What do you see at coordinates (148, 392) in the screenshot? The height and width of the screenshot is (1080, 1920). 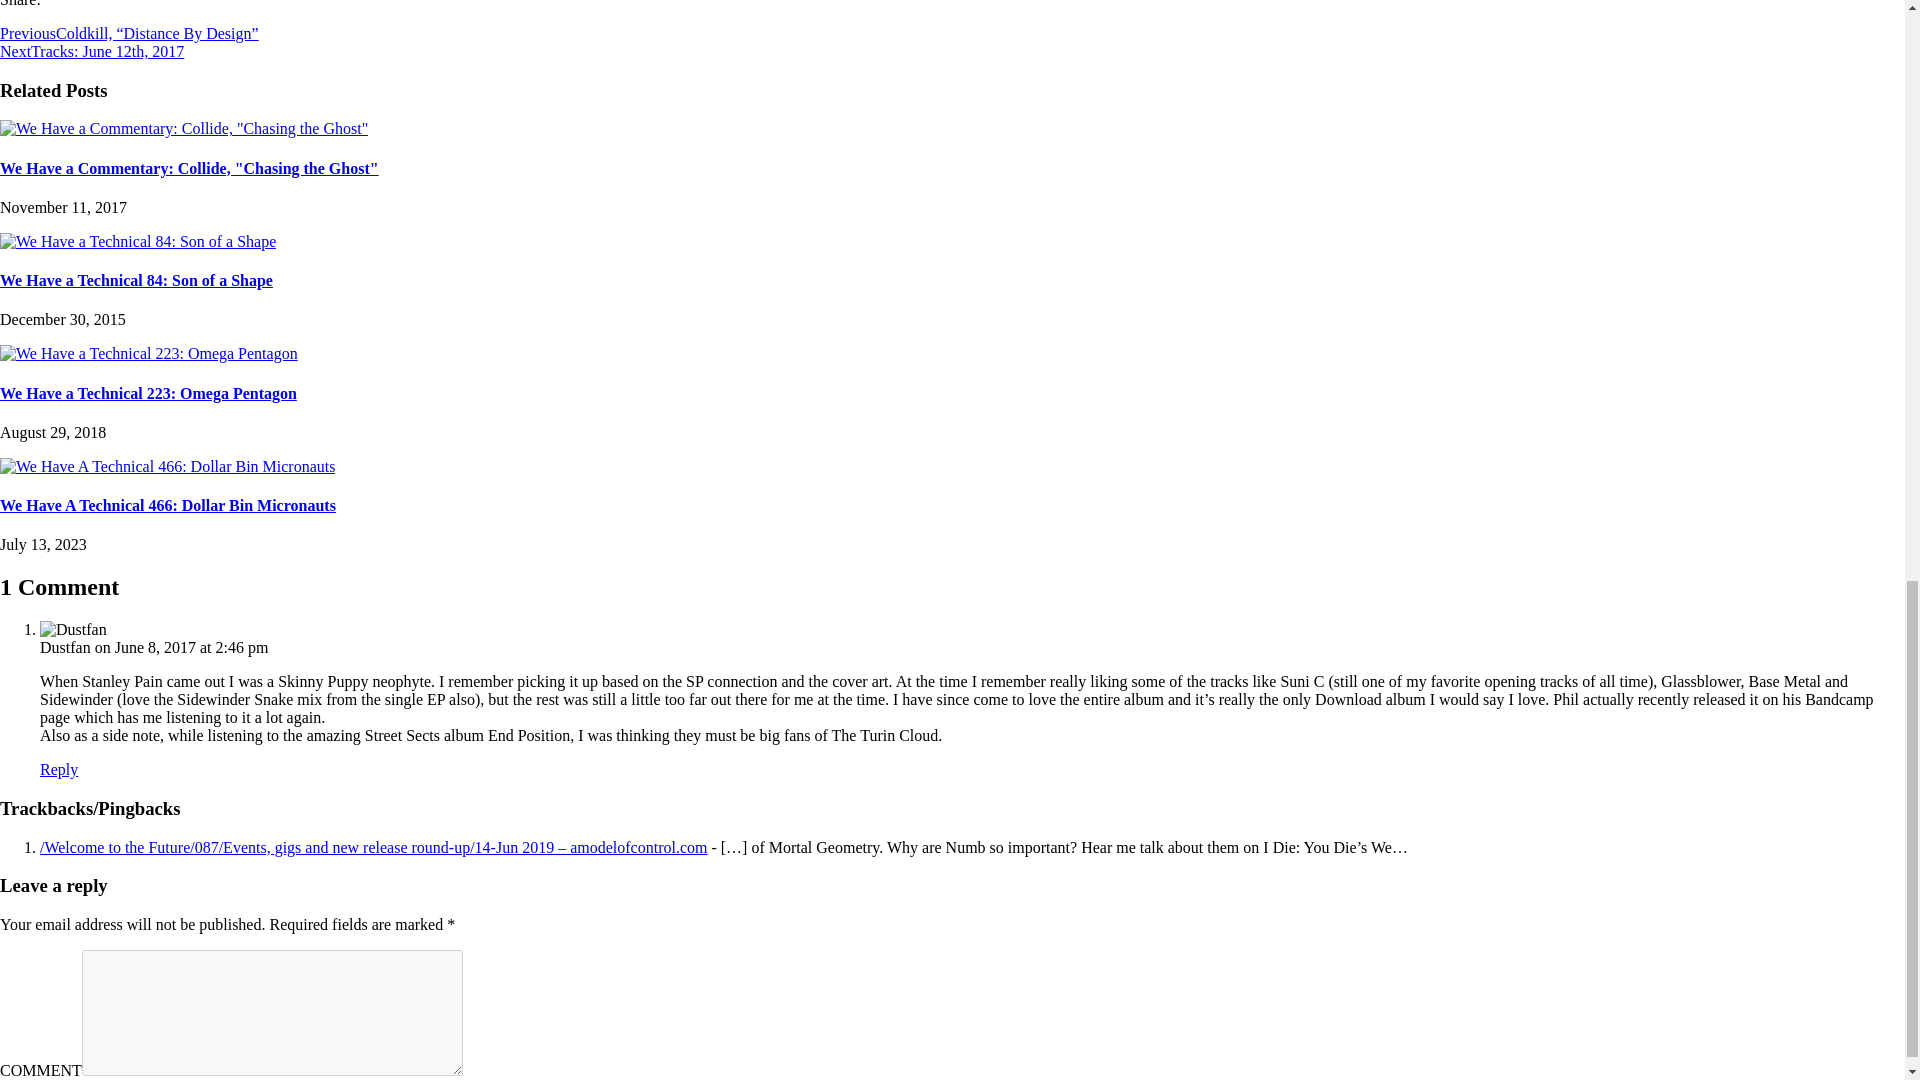 I see `We Have a Technical 223: Omega Pentagon` at bounding box center [148, 392].